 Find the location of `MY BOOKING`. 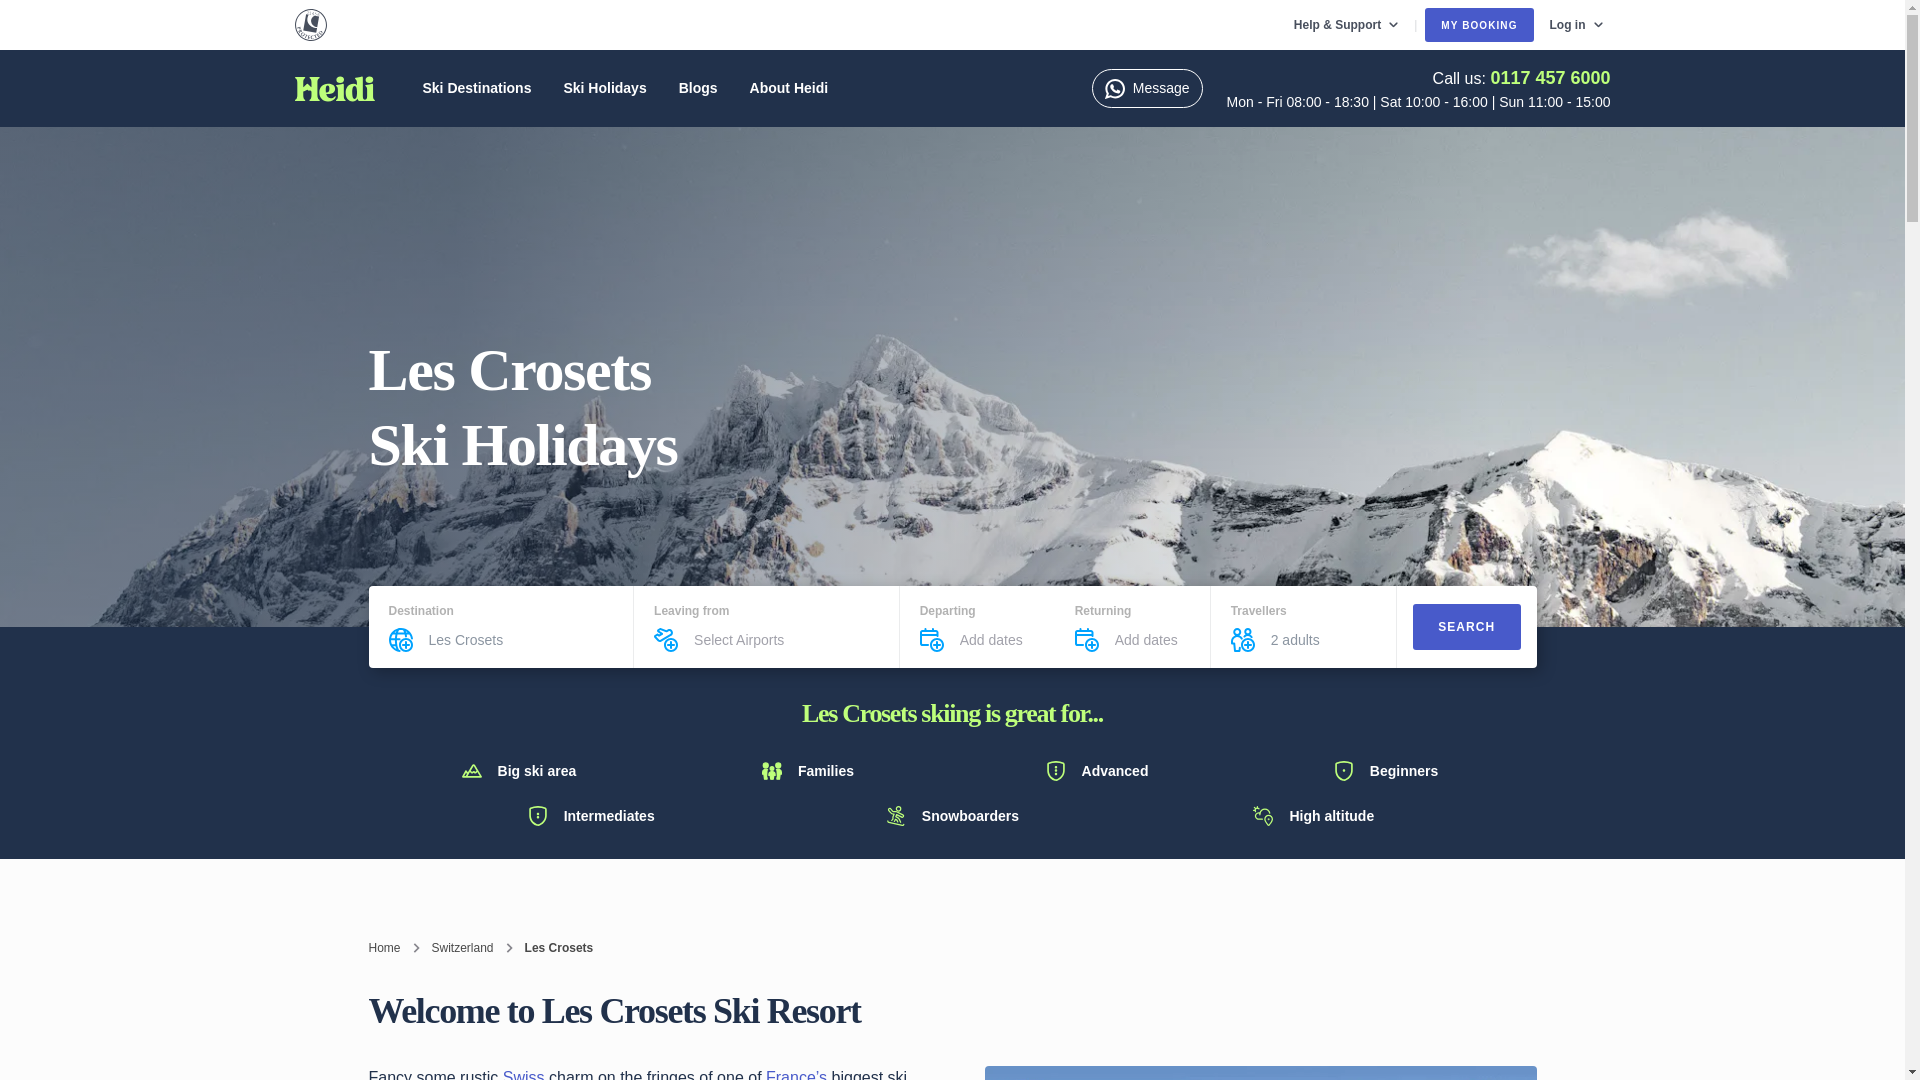

MY BOOKING is located at coordinates (1478, 24).